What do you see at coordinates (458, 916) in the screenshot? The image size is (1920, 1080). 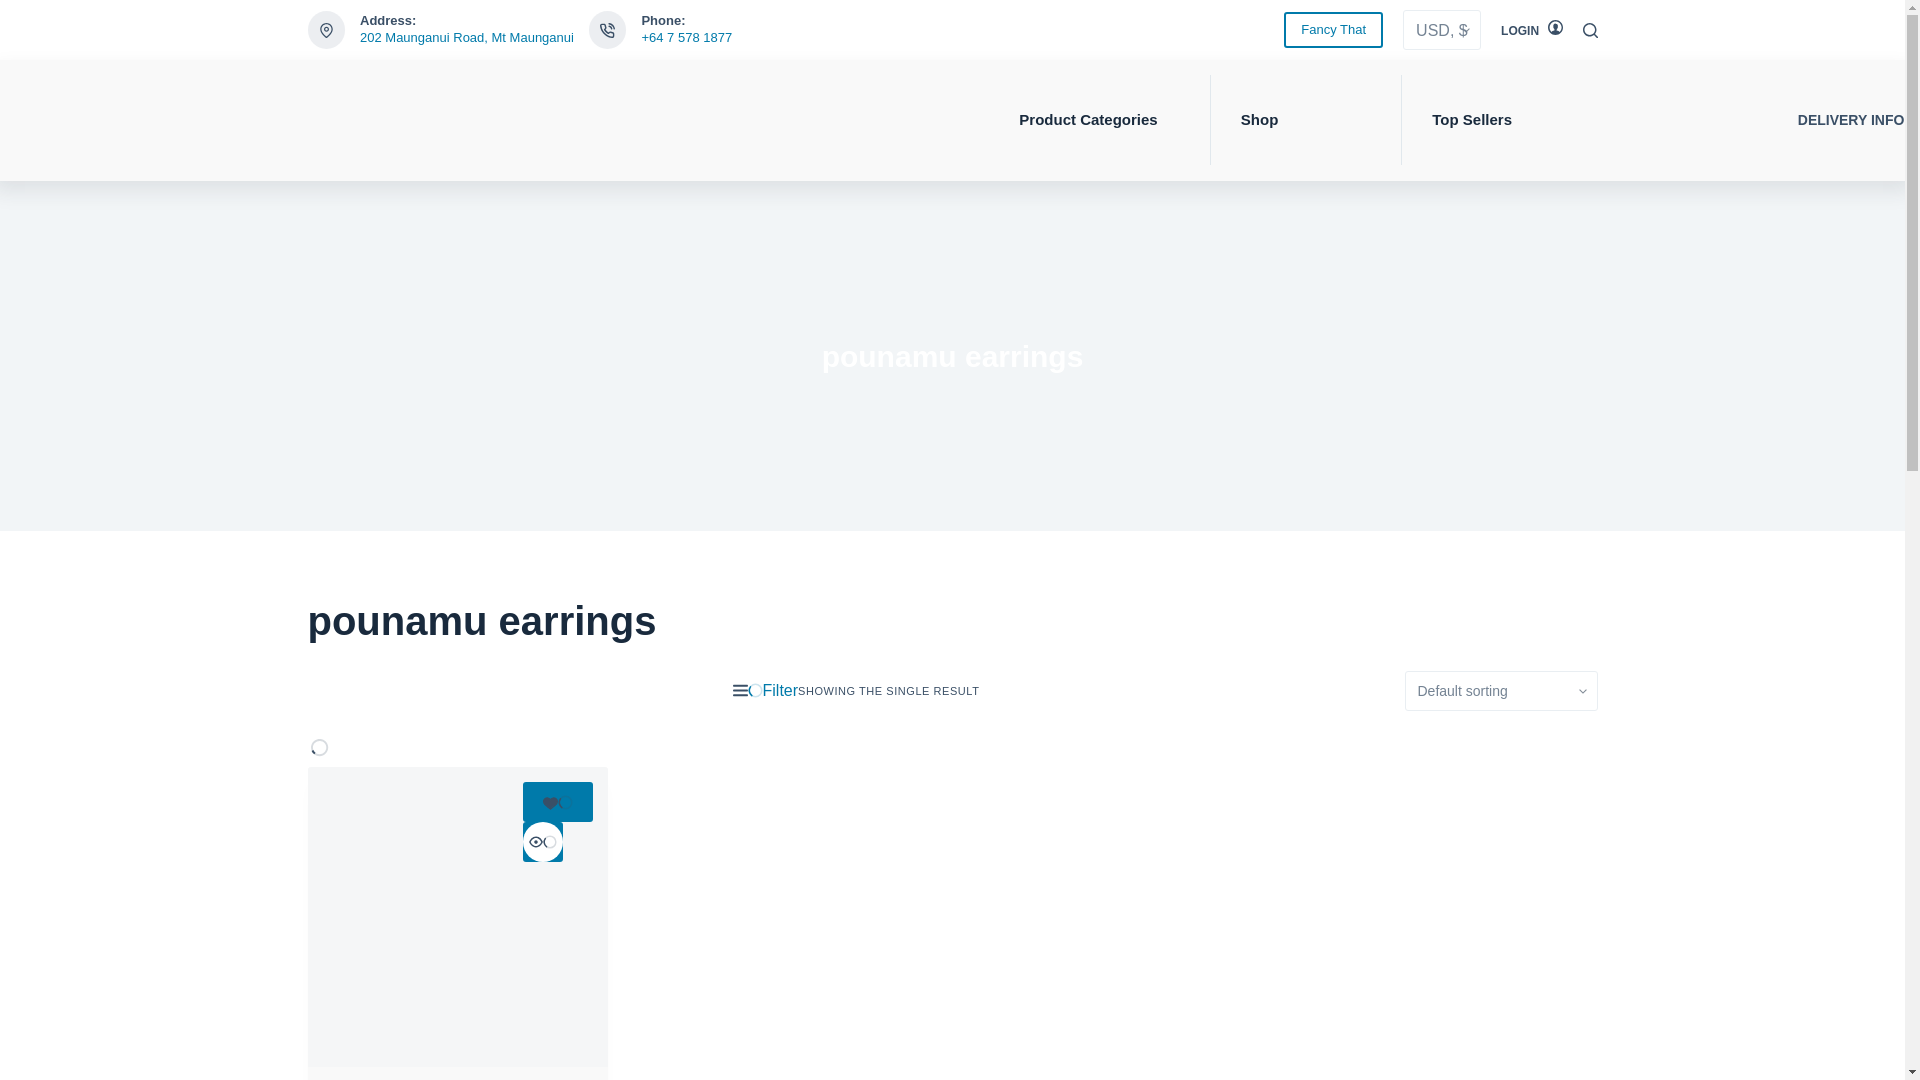 I see `Pounamu Twist Earrings` at bounding box center [458, 916].